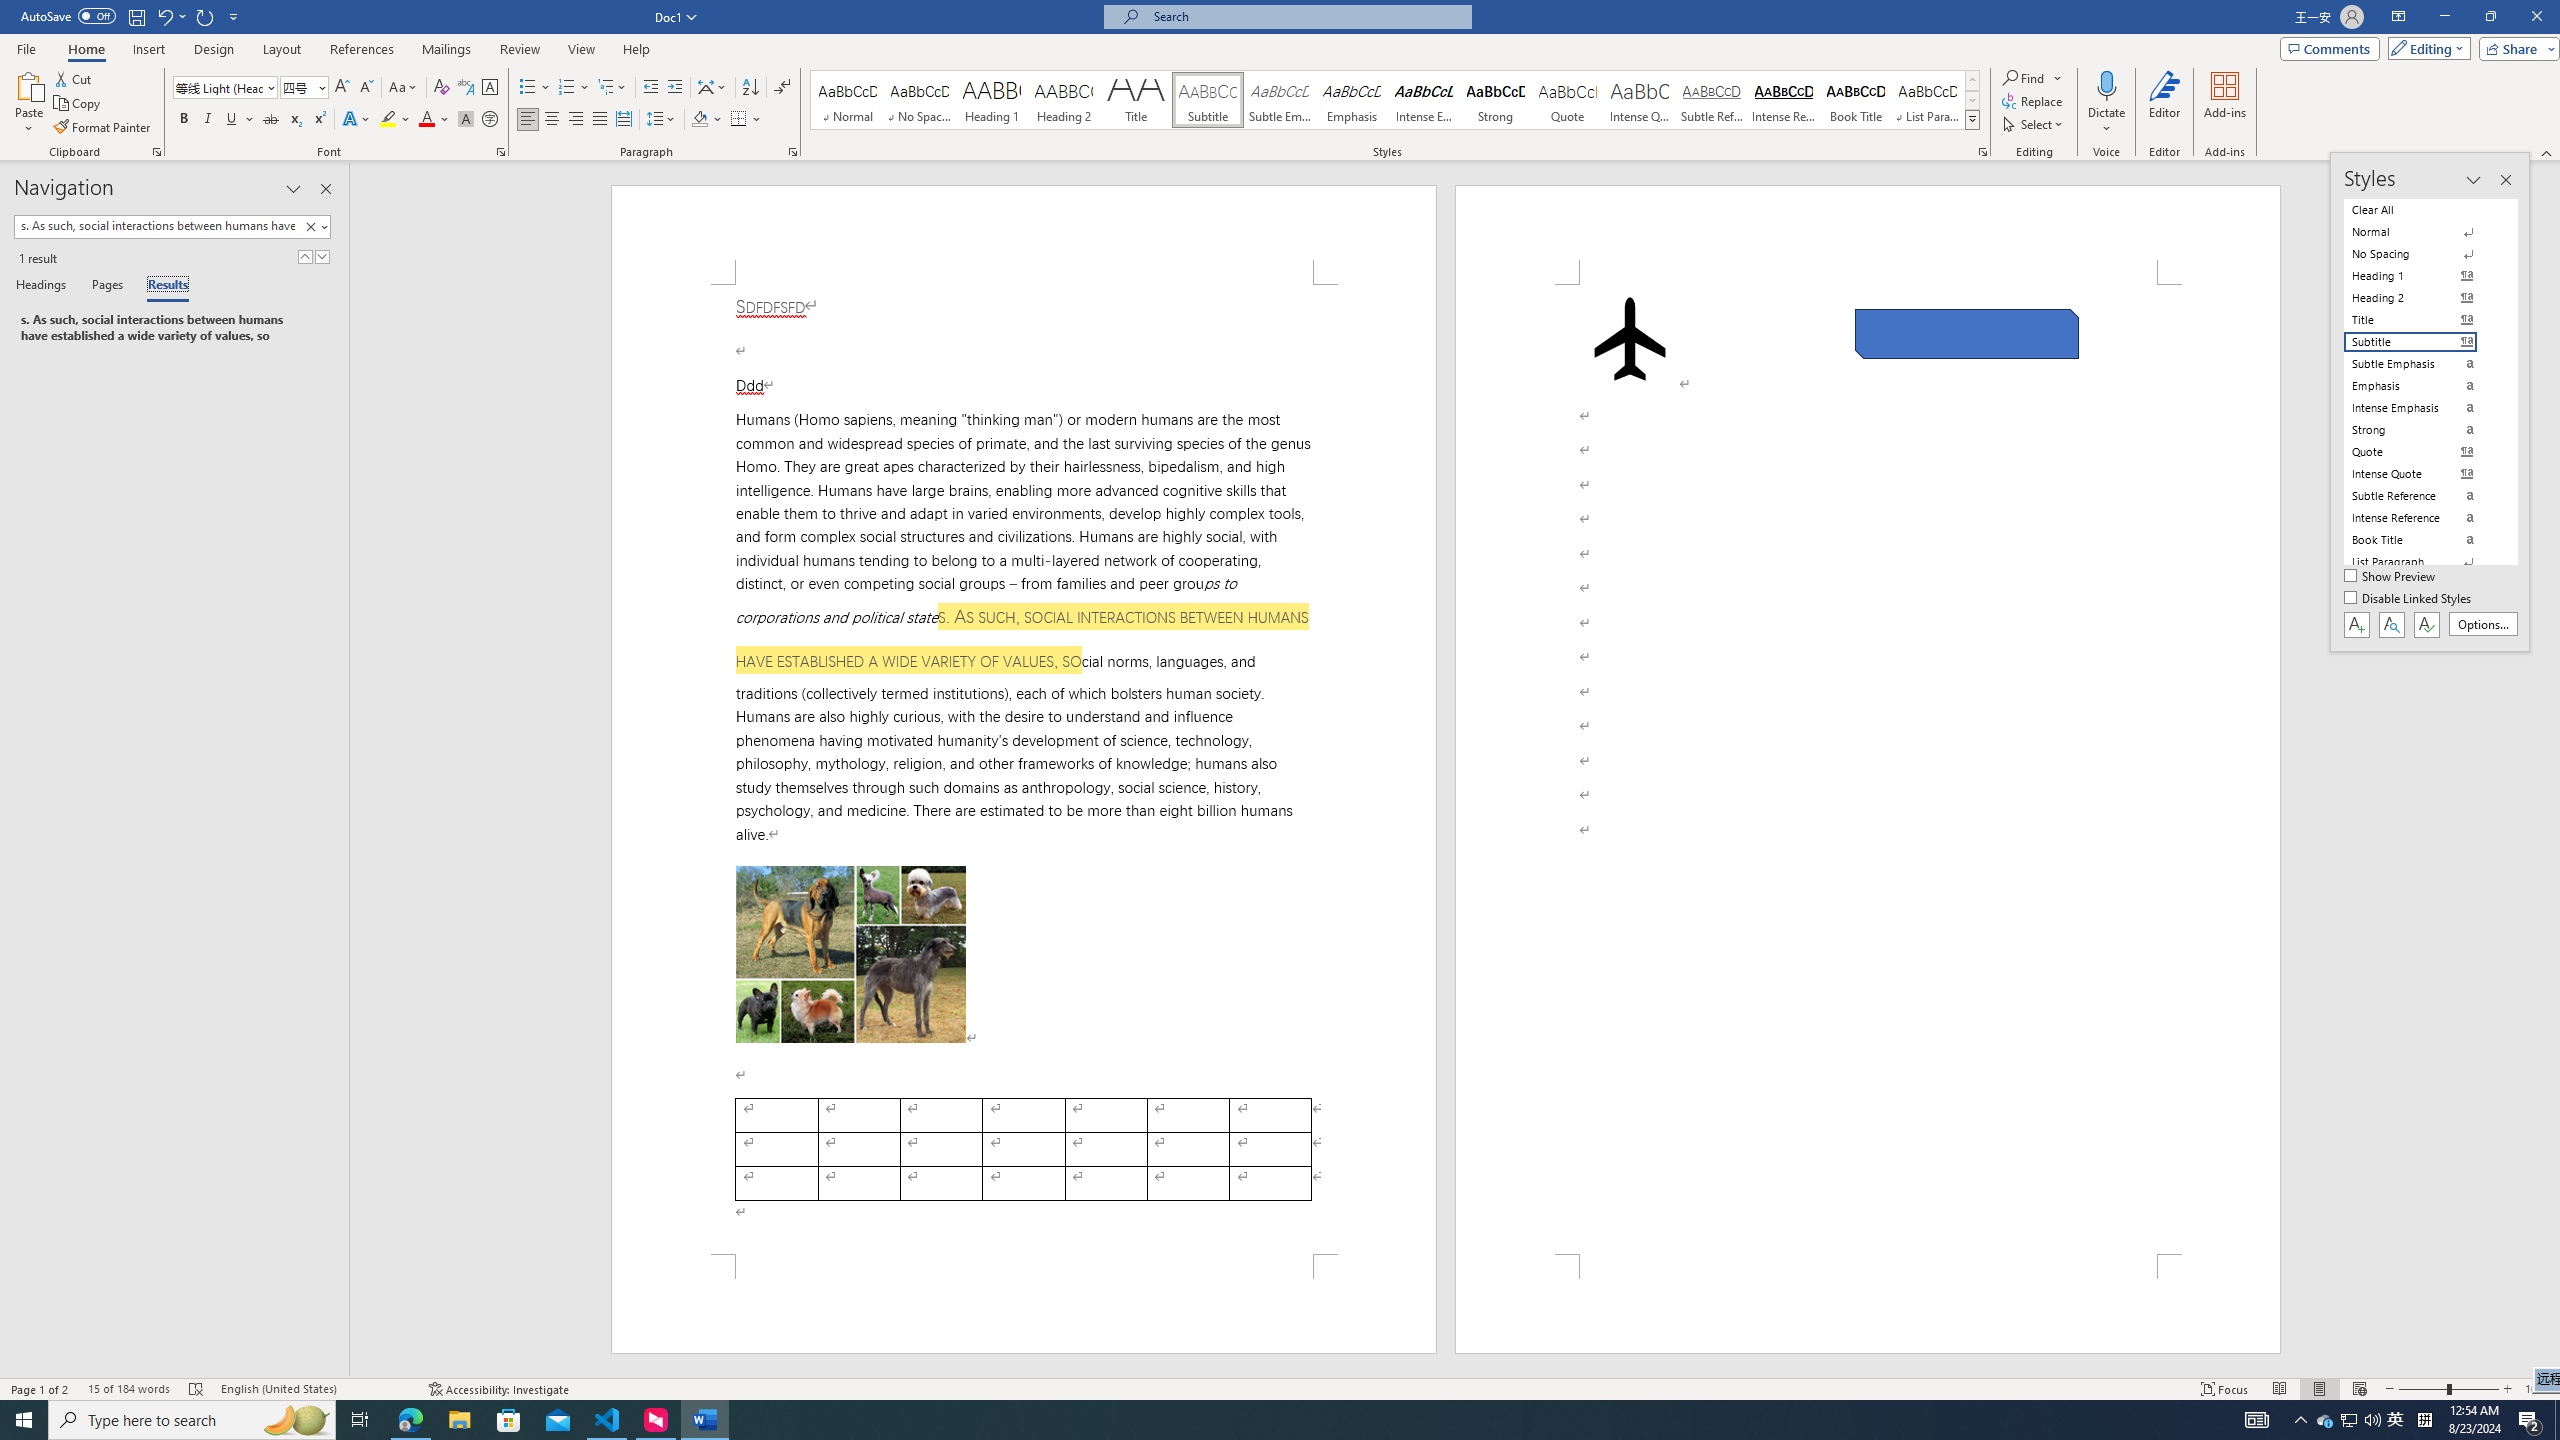 The height and width of the screenshot is (1440, 2560). Describe the element at coordinates (129, 1389) in the screenshot. I see `Word Count 15 of 184 words` at that location.